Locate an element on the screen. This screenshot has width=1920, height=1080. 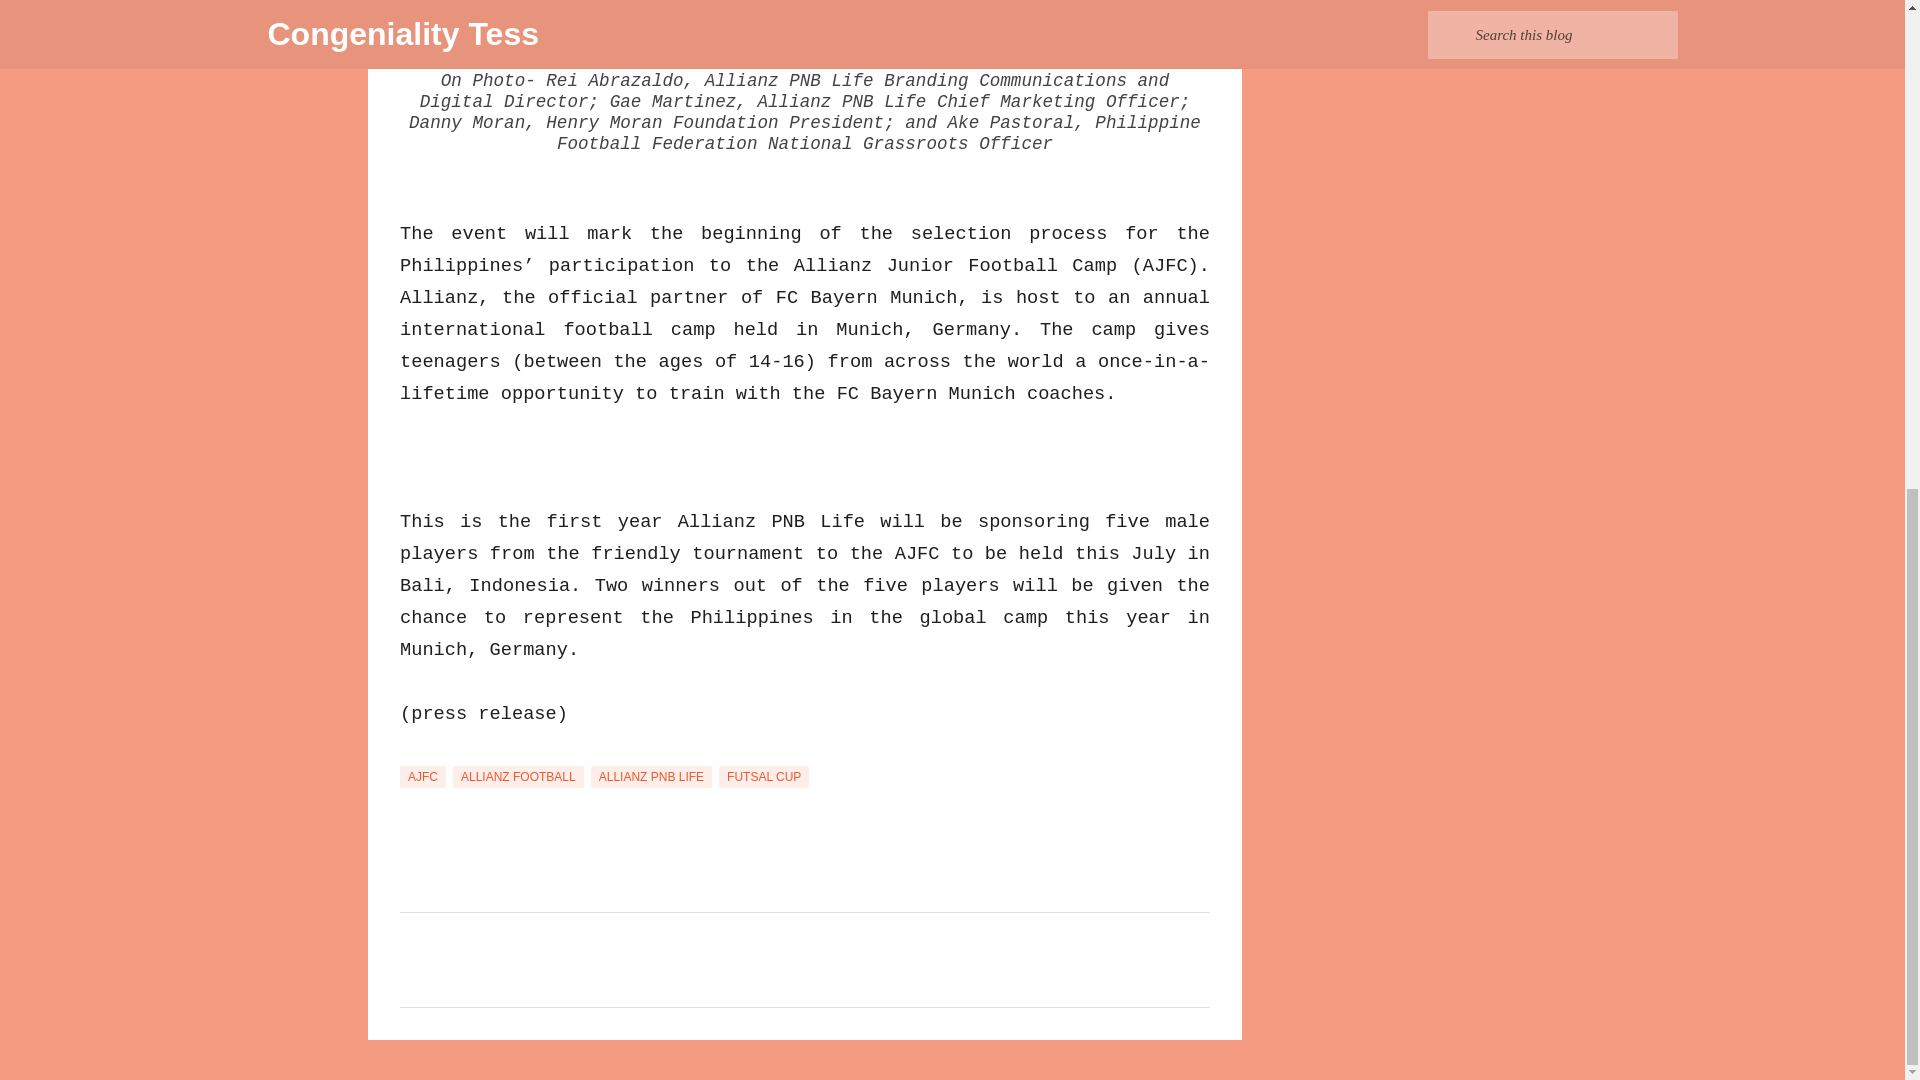
ALLIANZ PNB LIFE is located at coordinates (652, 776).